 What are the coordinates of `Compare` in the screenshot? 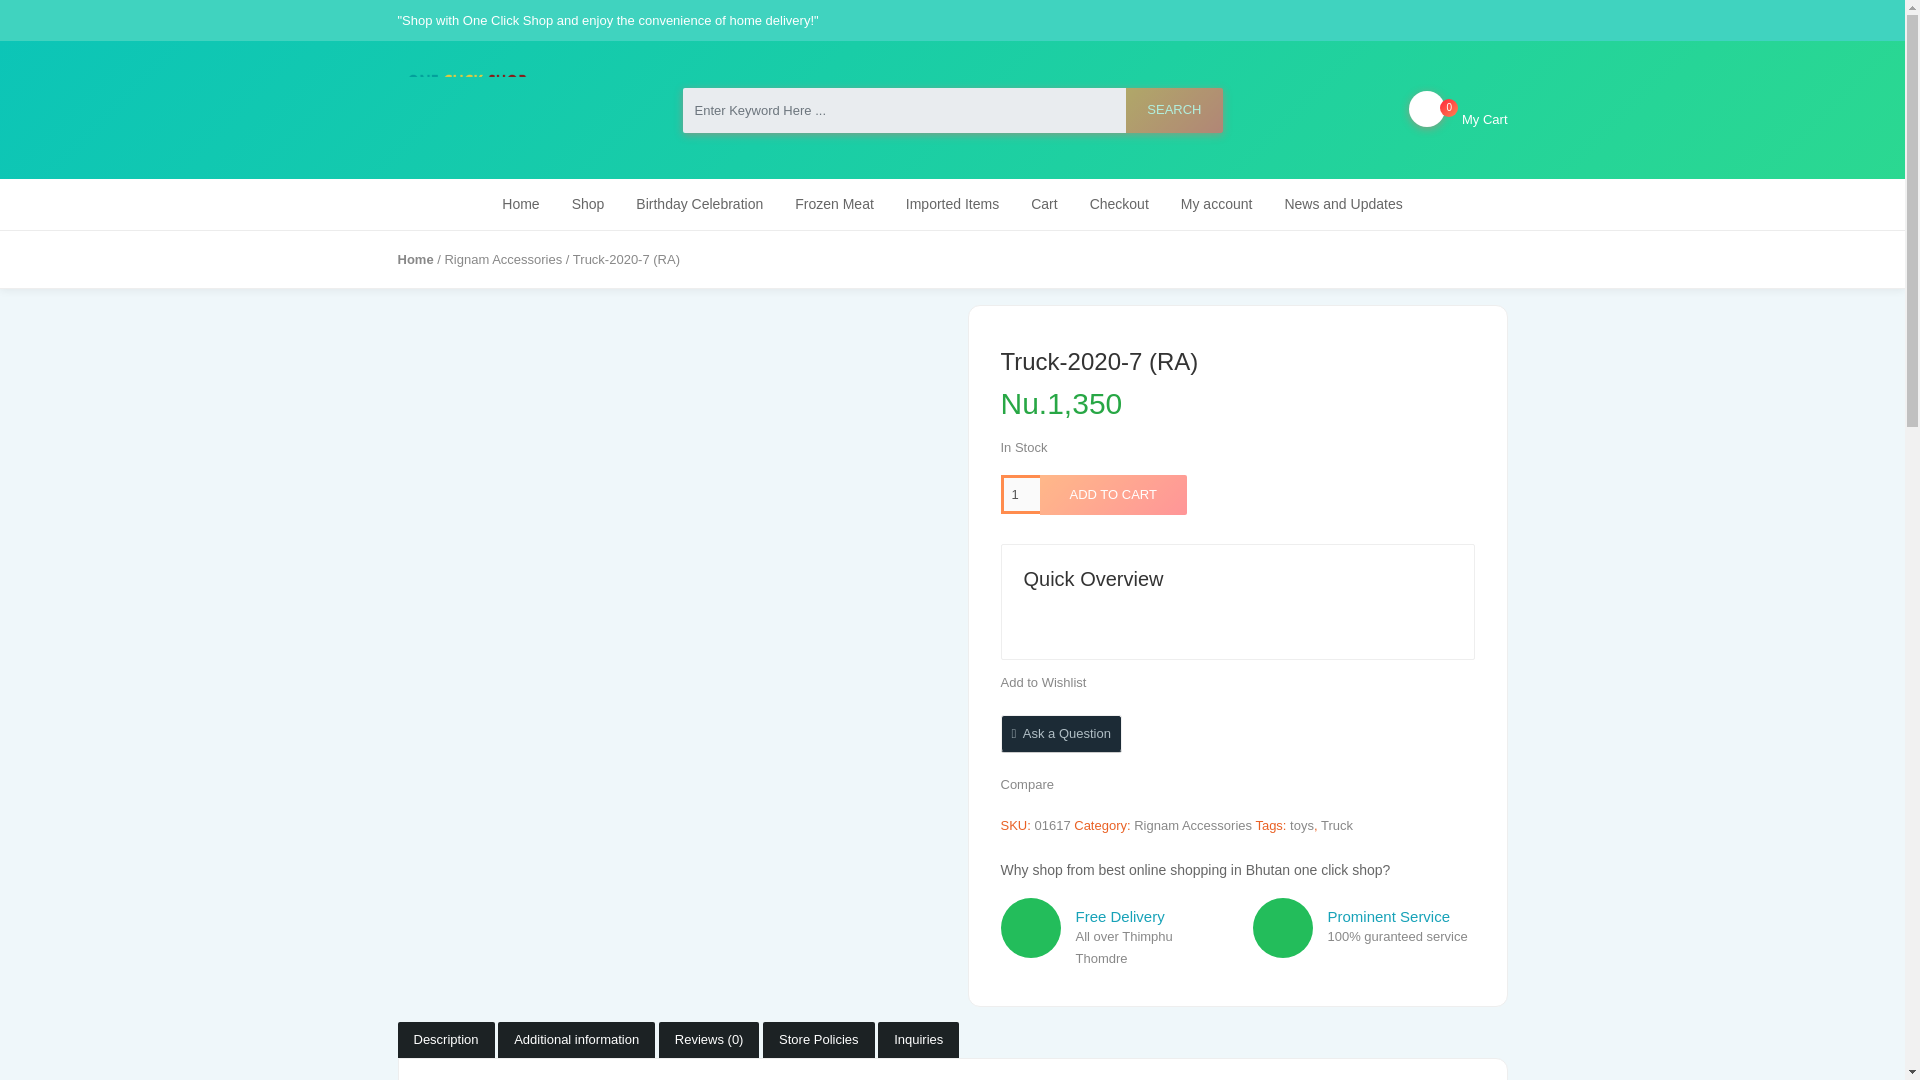 It's located at (1458, 110).